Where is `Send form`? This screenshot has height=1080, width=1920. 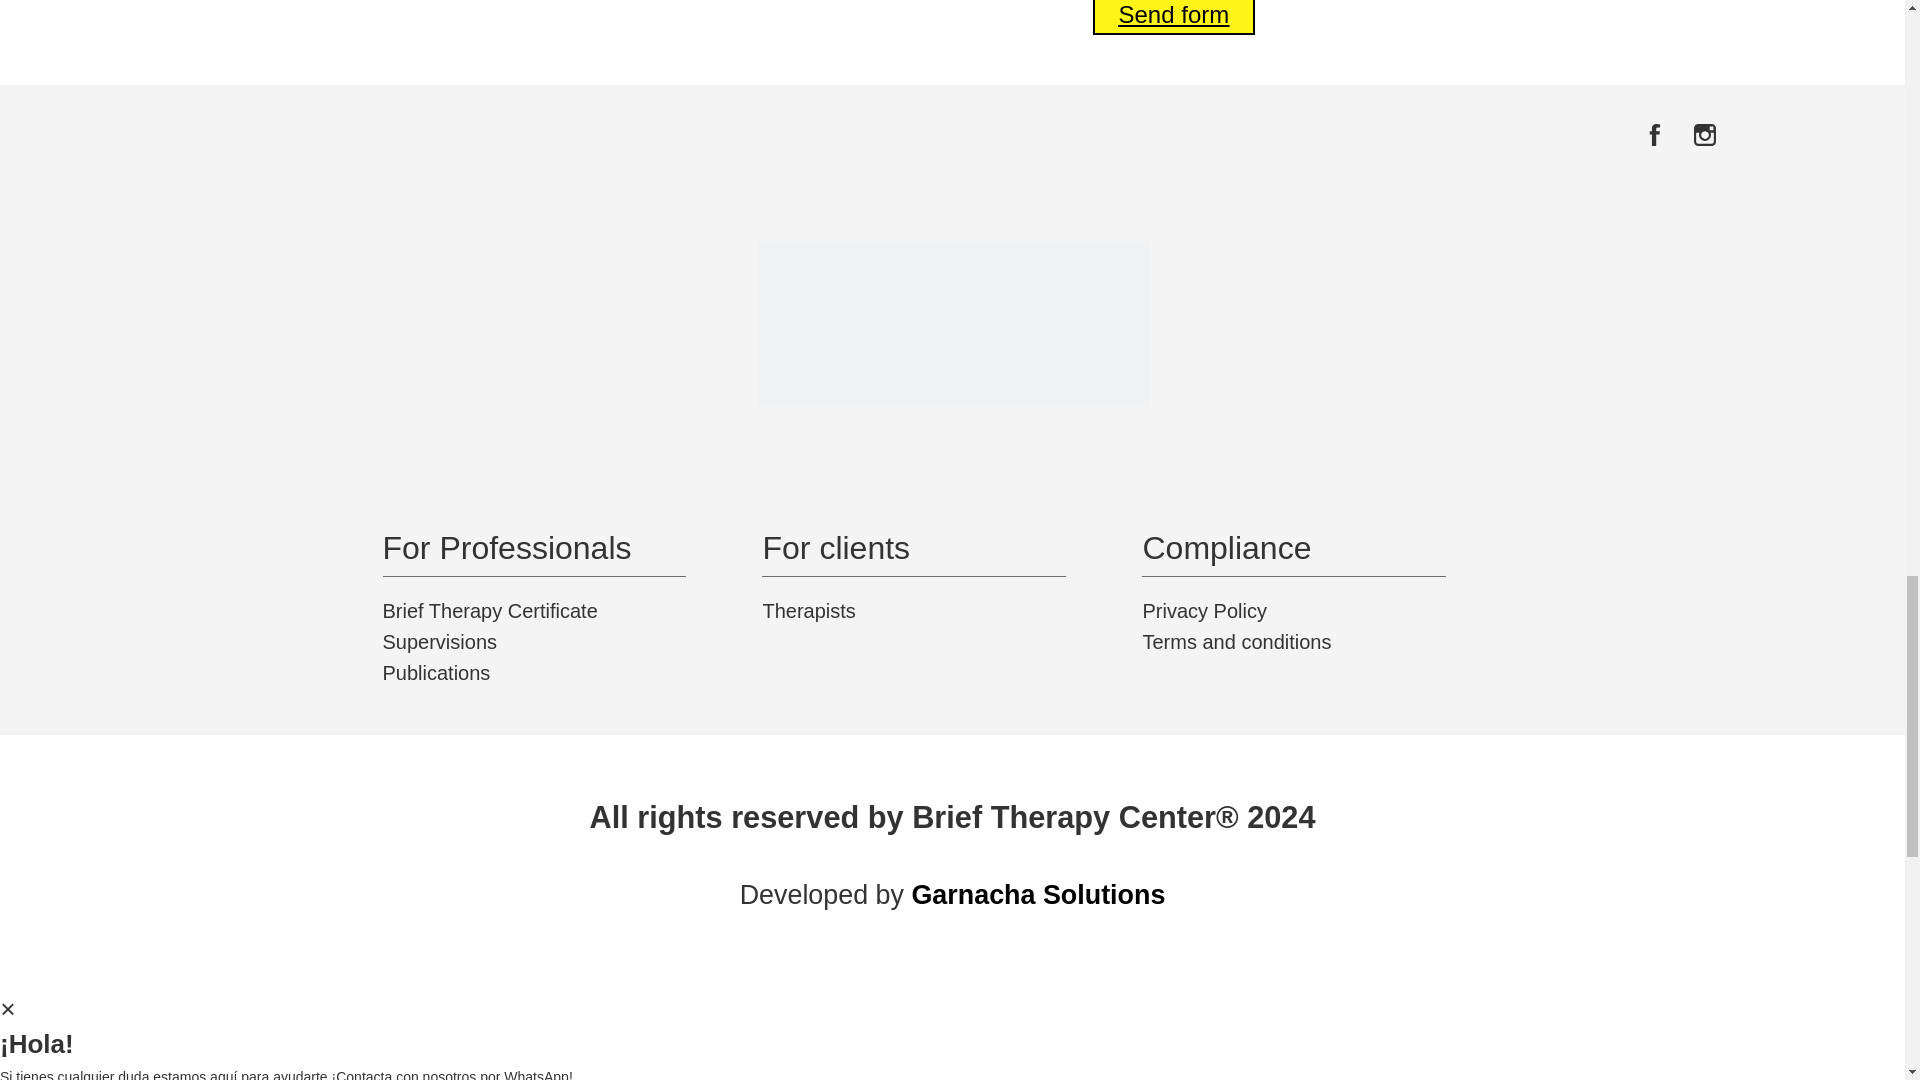 Send form is located at coordinates (1174, 17).